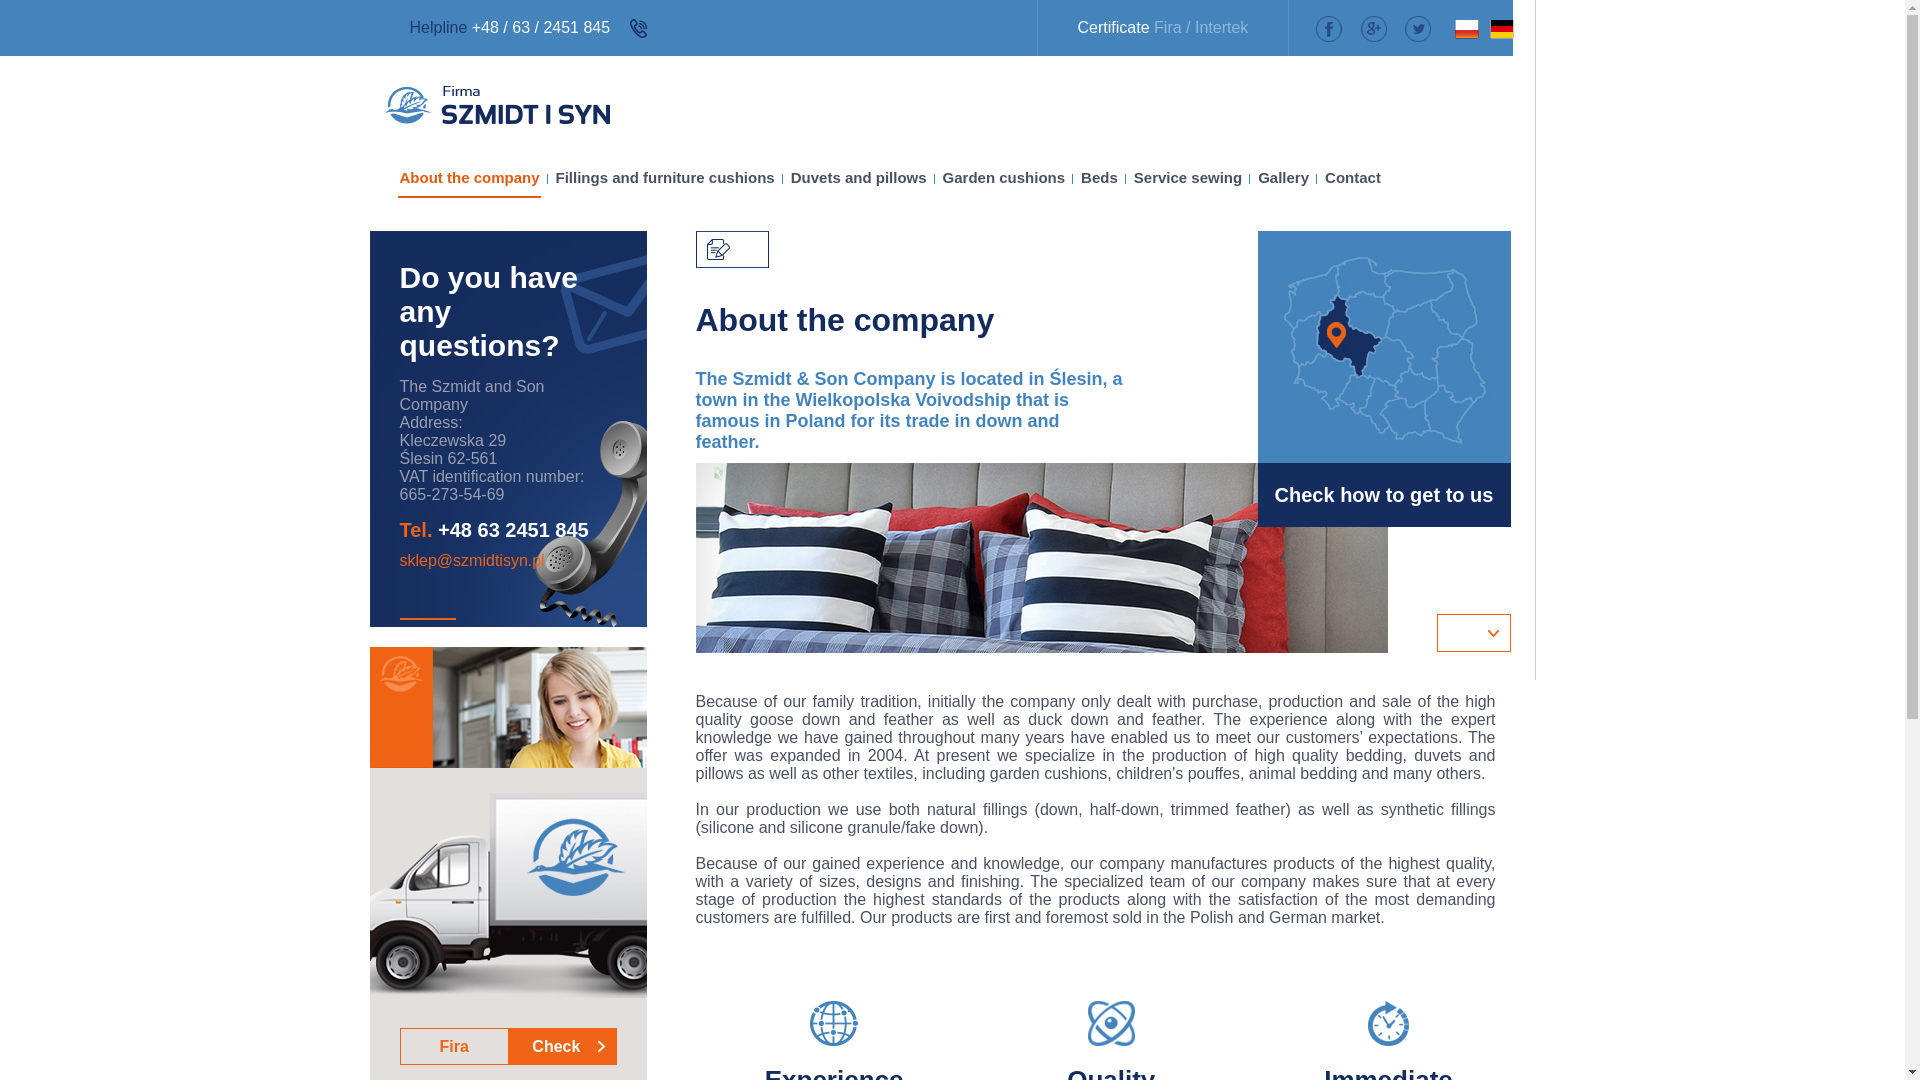  I want to click on About the company, so click(469, 176).